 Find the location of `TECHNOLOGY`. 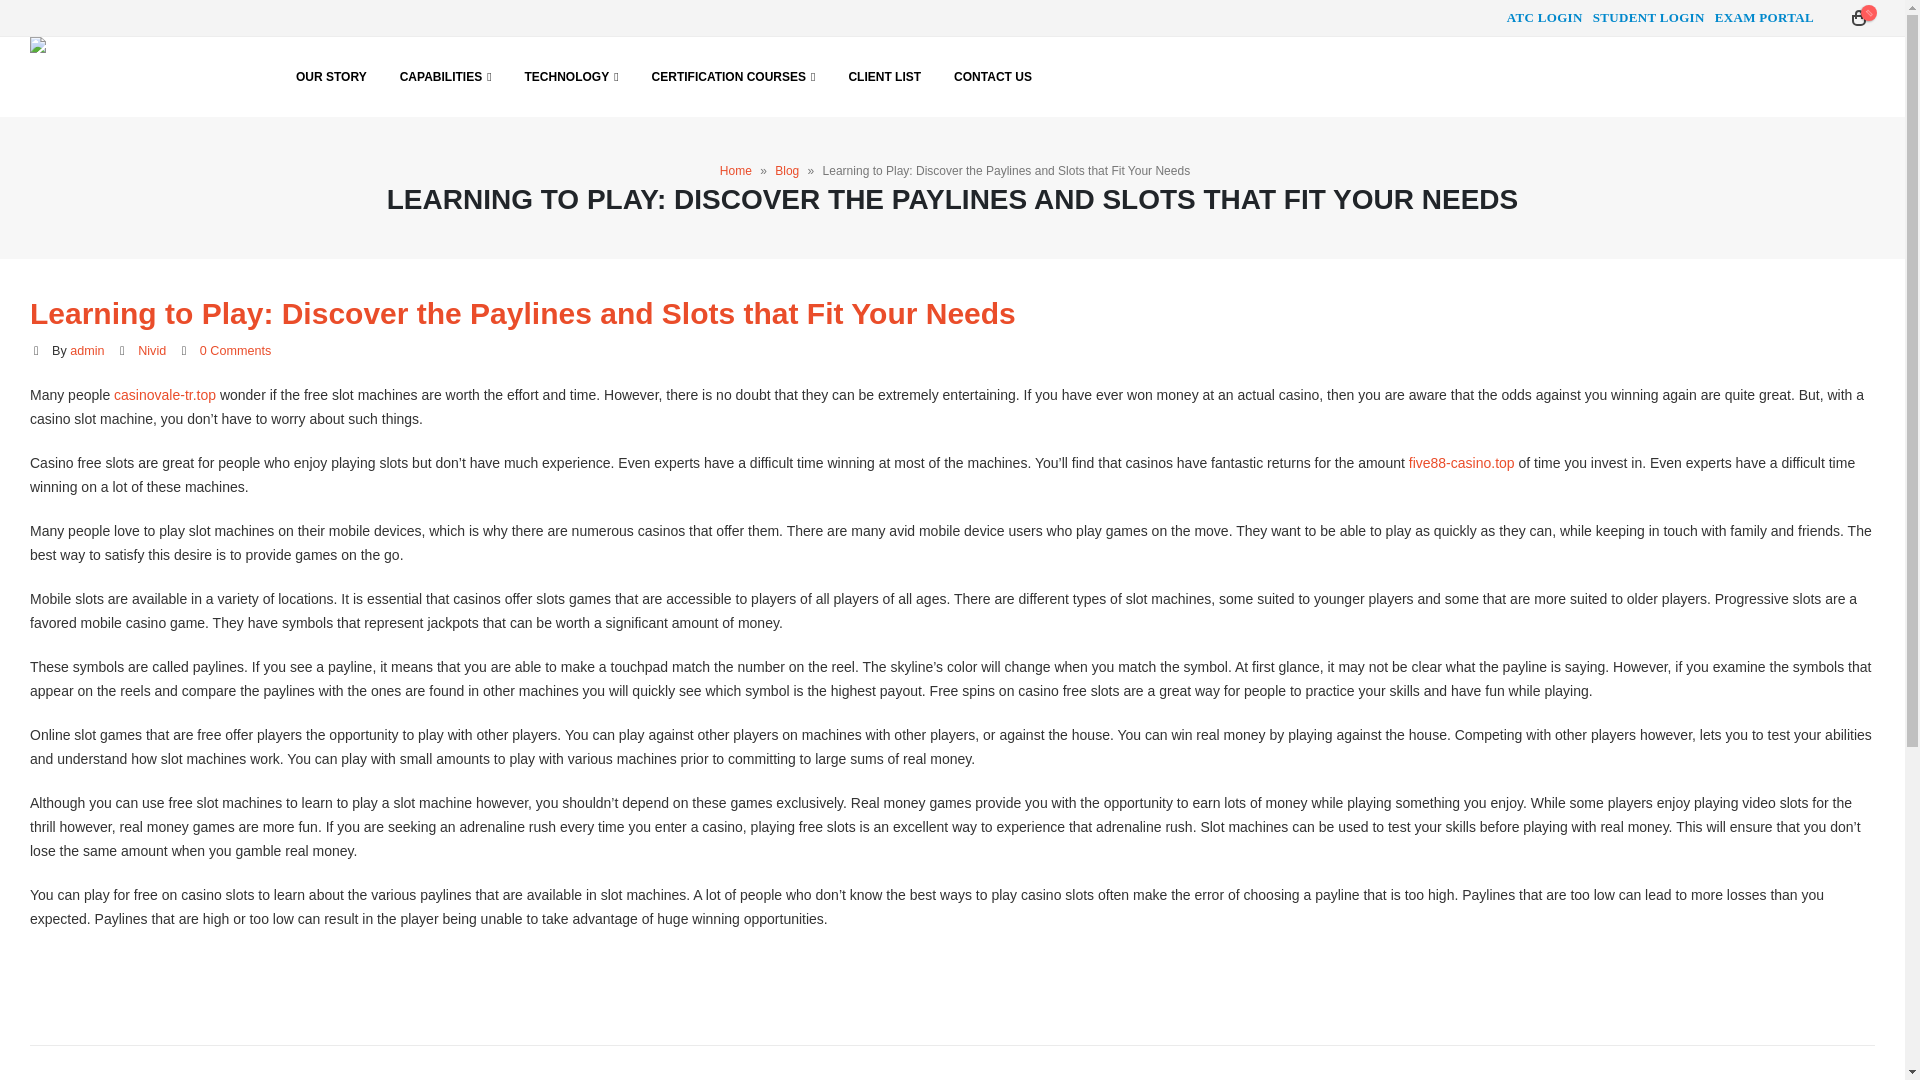

TECHNOLOGY is located at coordinates (572, 77).